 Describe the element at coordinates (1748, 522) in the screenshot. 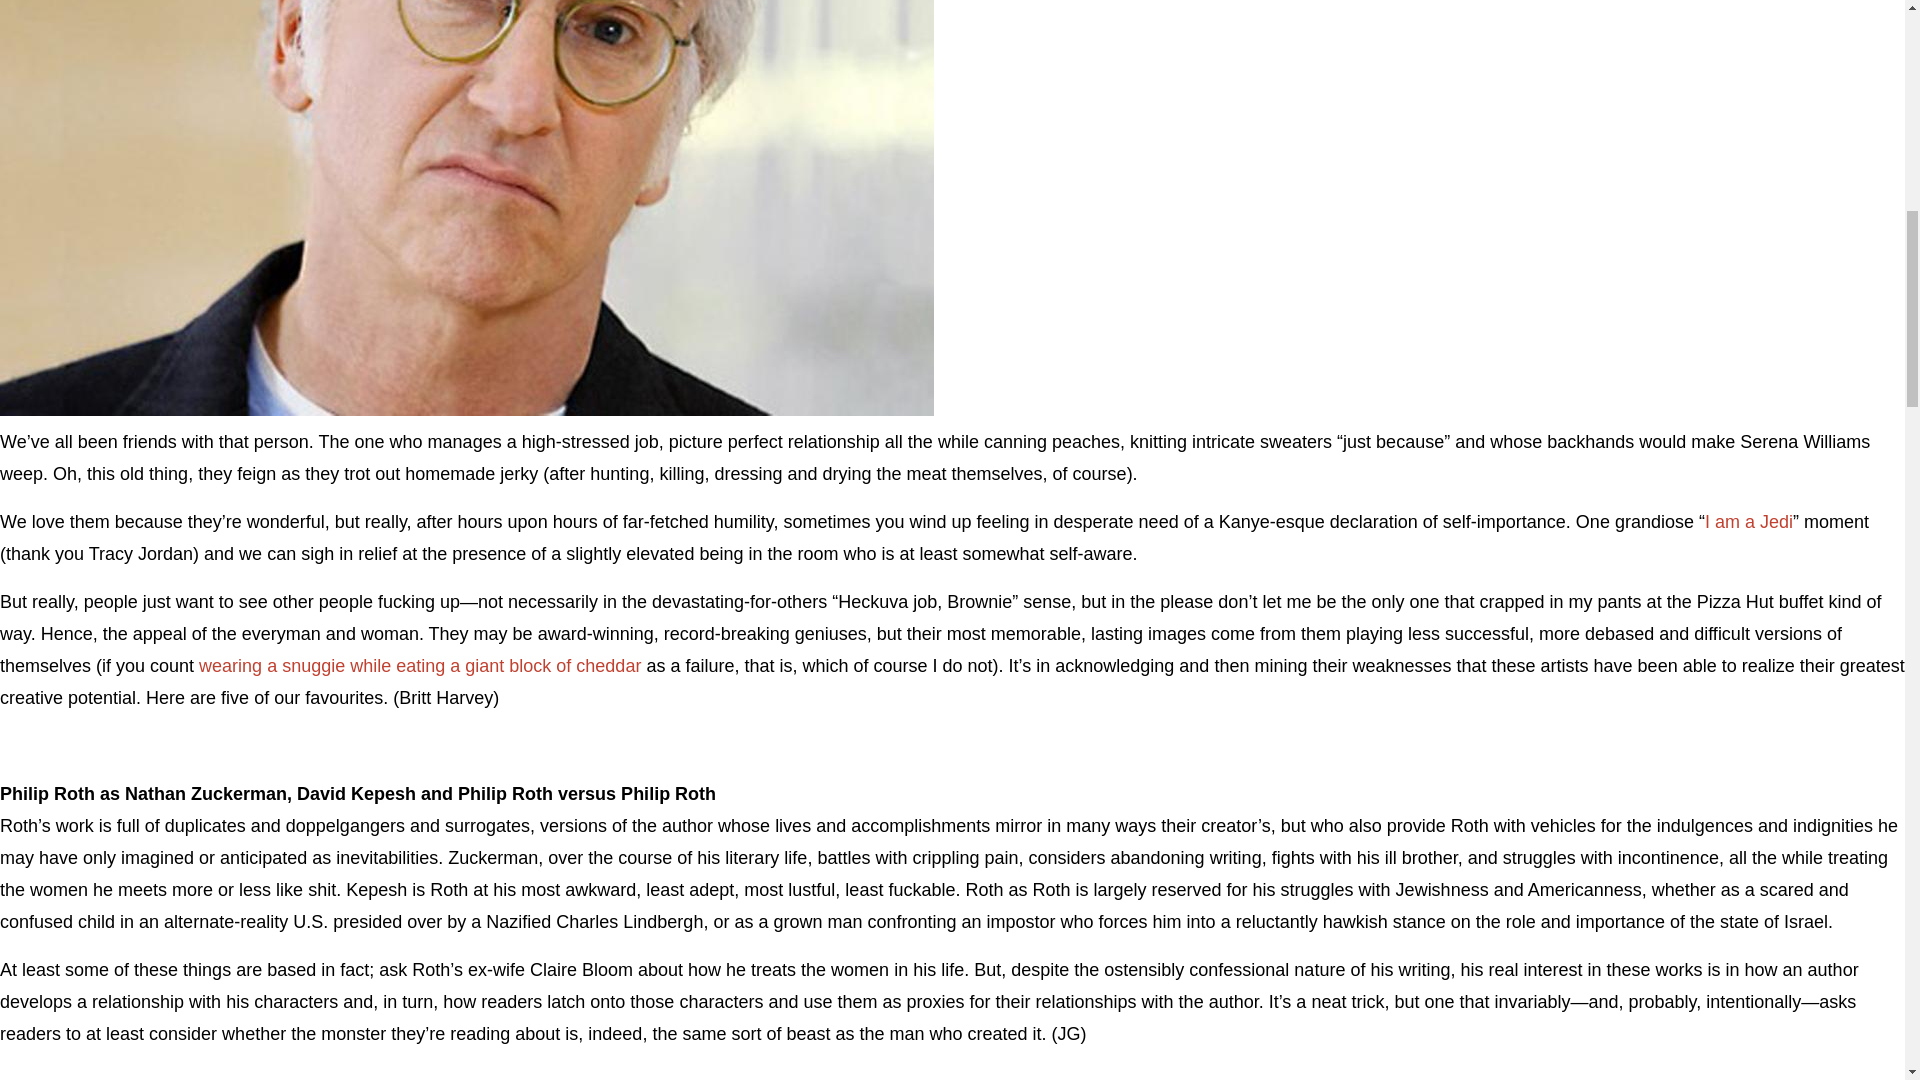

I see `I am a Jedi` at that location.